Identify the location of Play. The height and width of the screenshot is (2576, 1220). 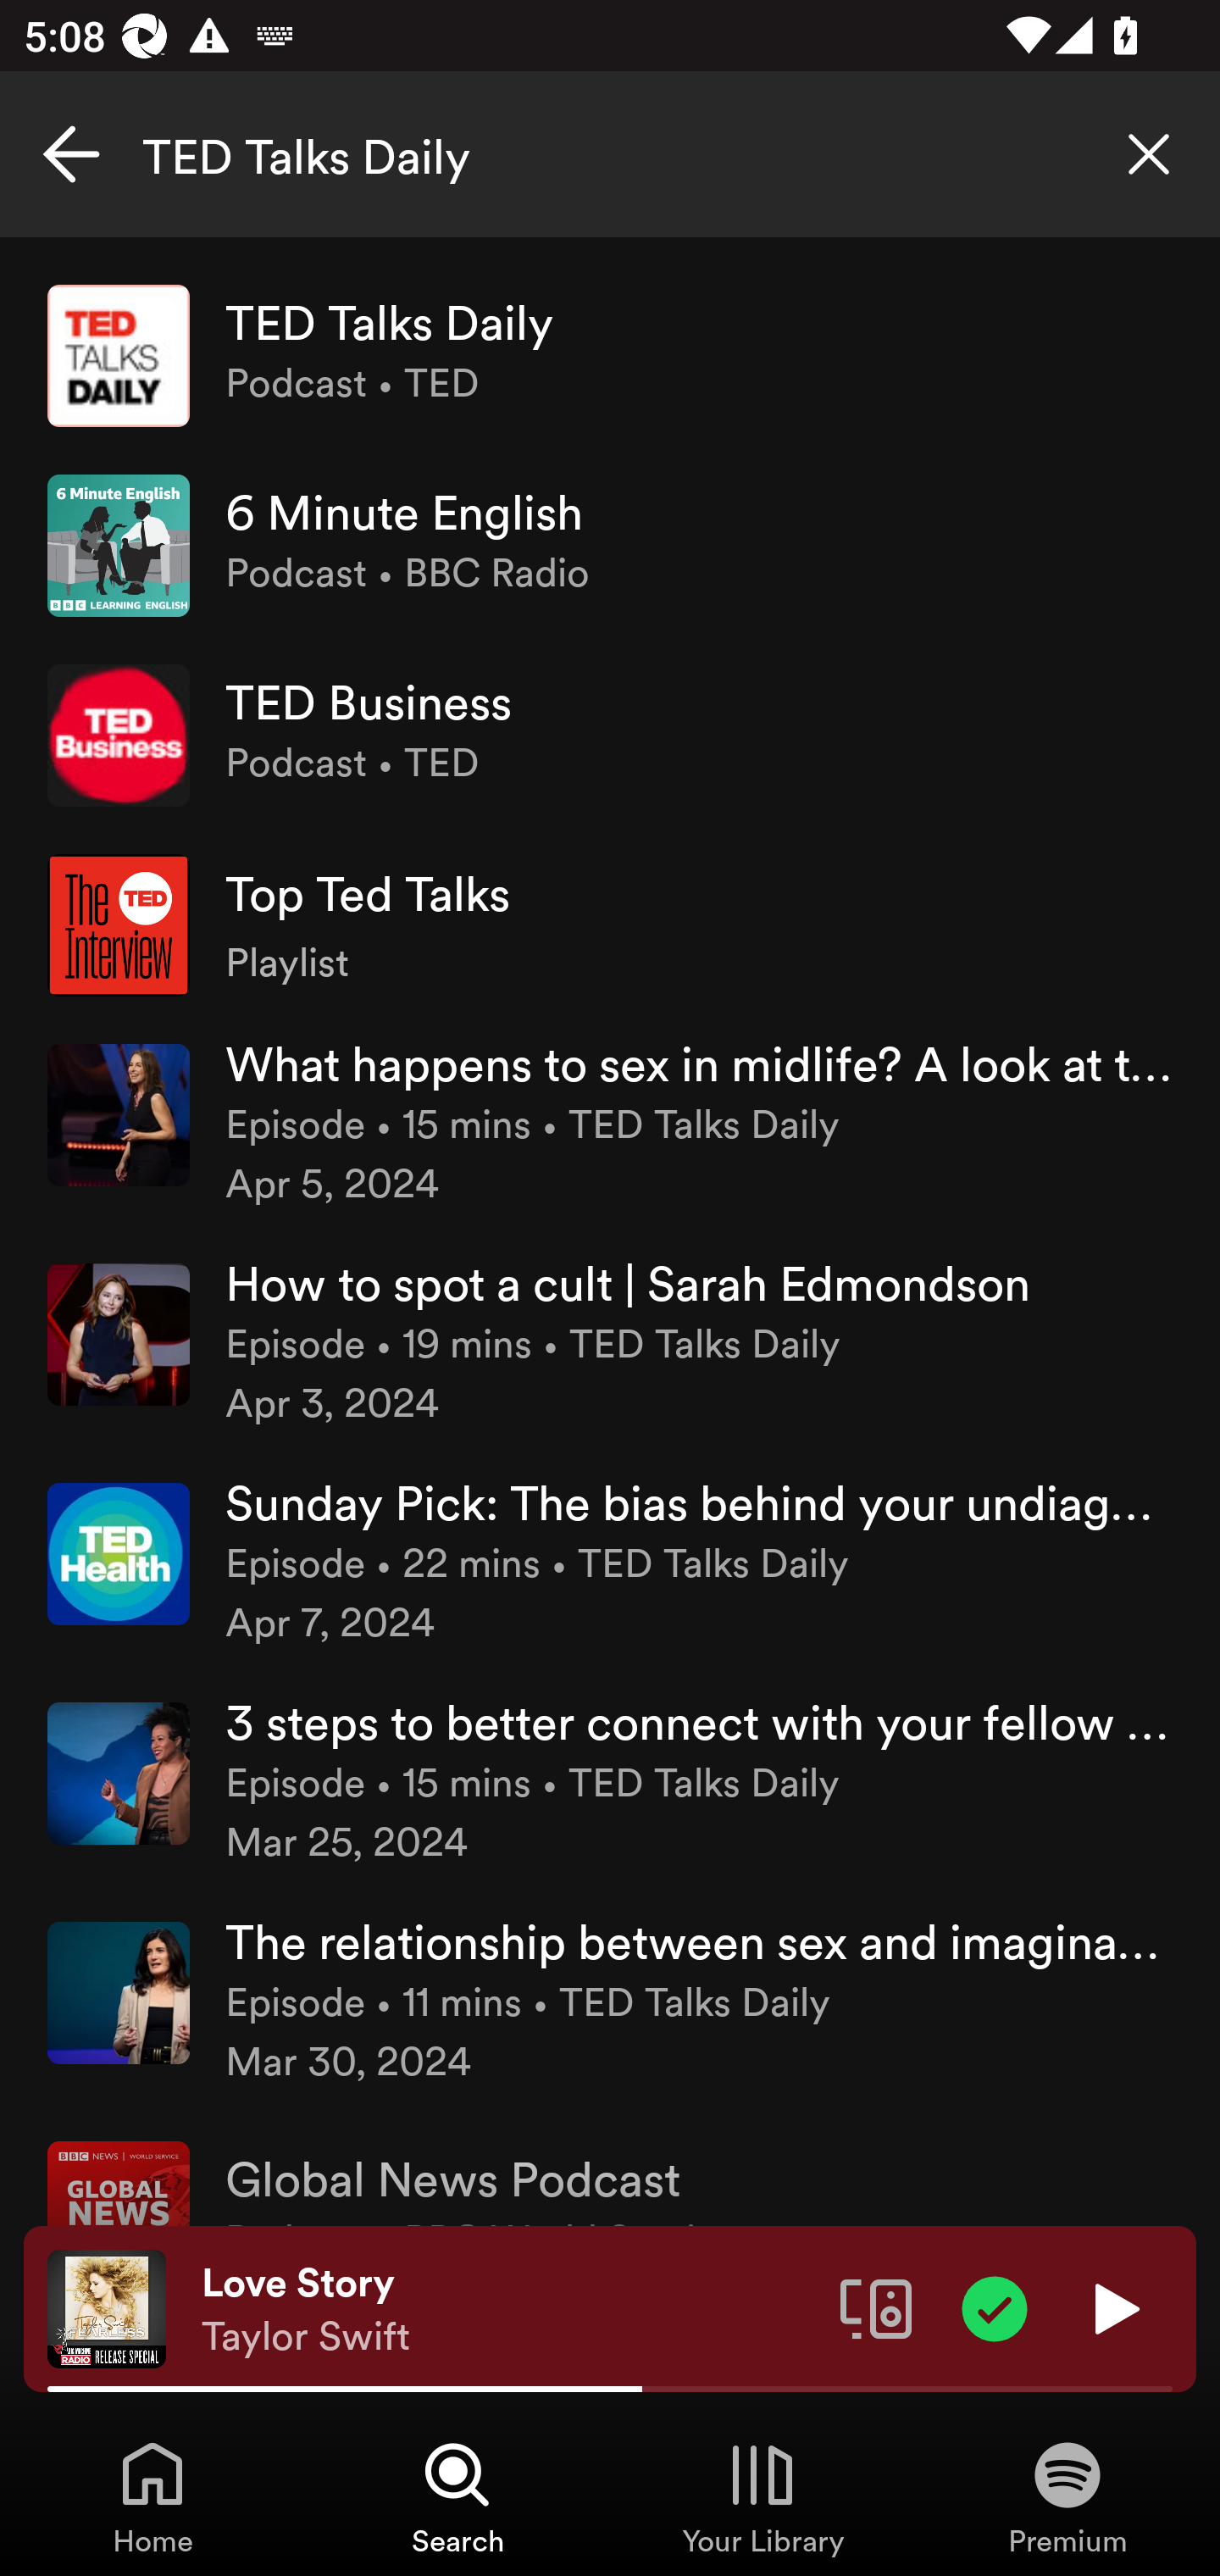
(1113, 2307).